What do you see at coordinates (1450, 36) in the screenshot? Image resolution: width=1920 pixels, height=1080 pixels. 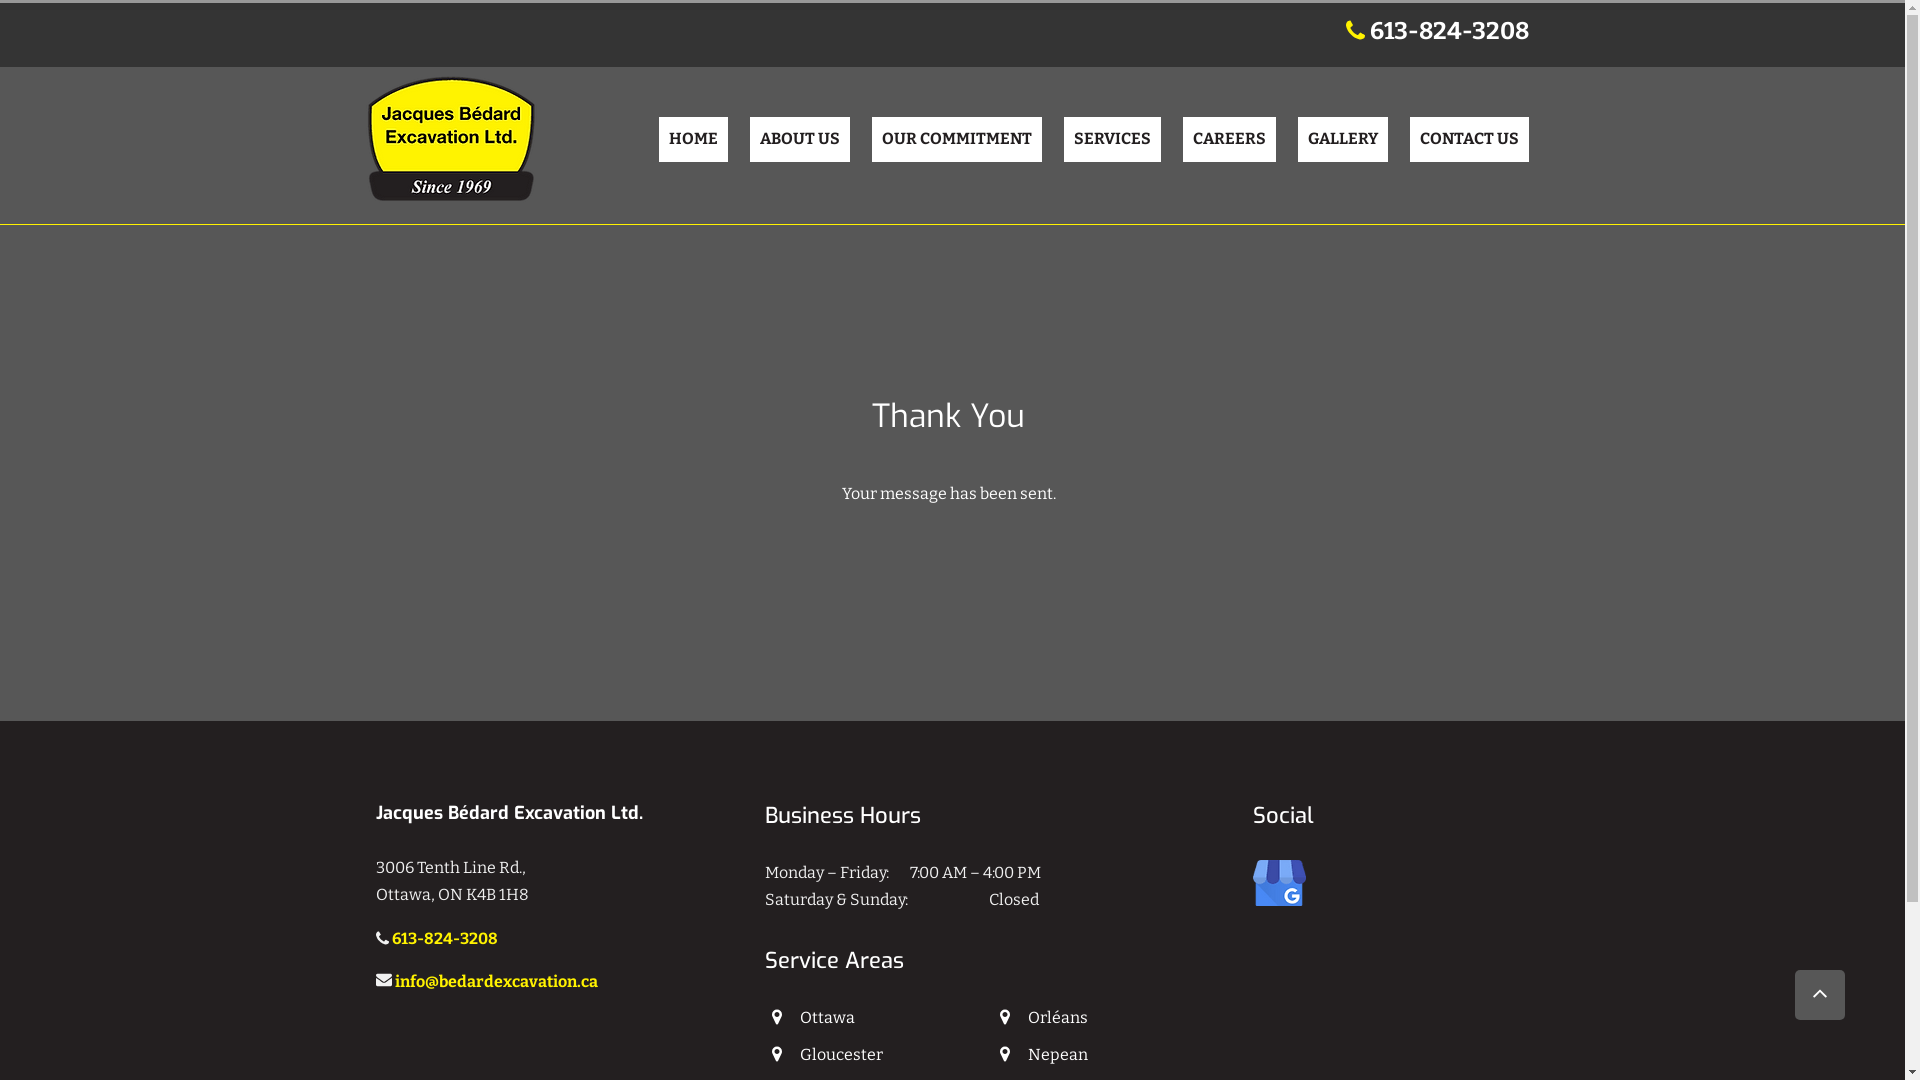 I see `613-824-3208` at bounding box center [1450, 36].